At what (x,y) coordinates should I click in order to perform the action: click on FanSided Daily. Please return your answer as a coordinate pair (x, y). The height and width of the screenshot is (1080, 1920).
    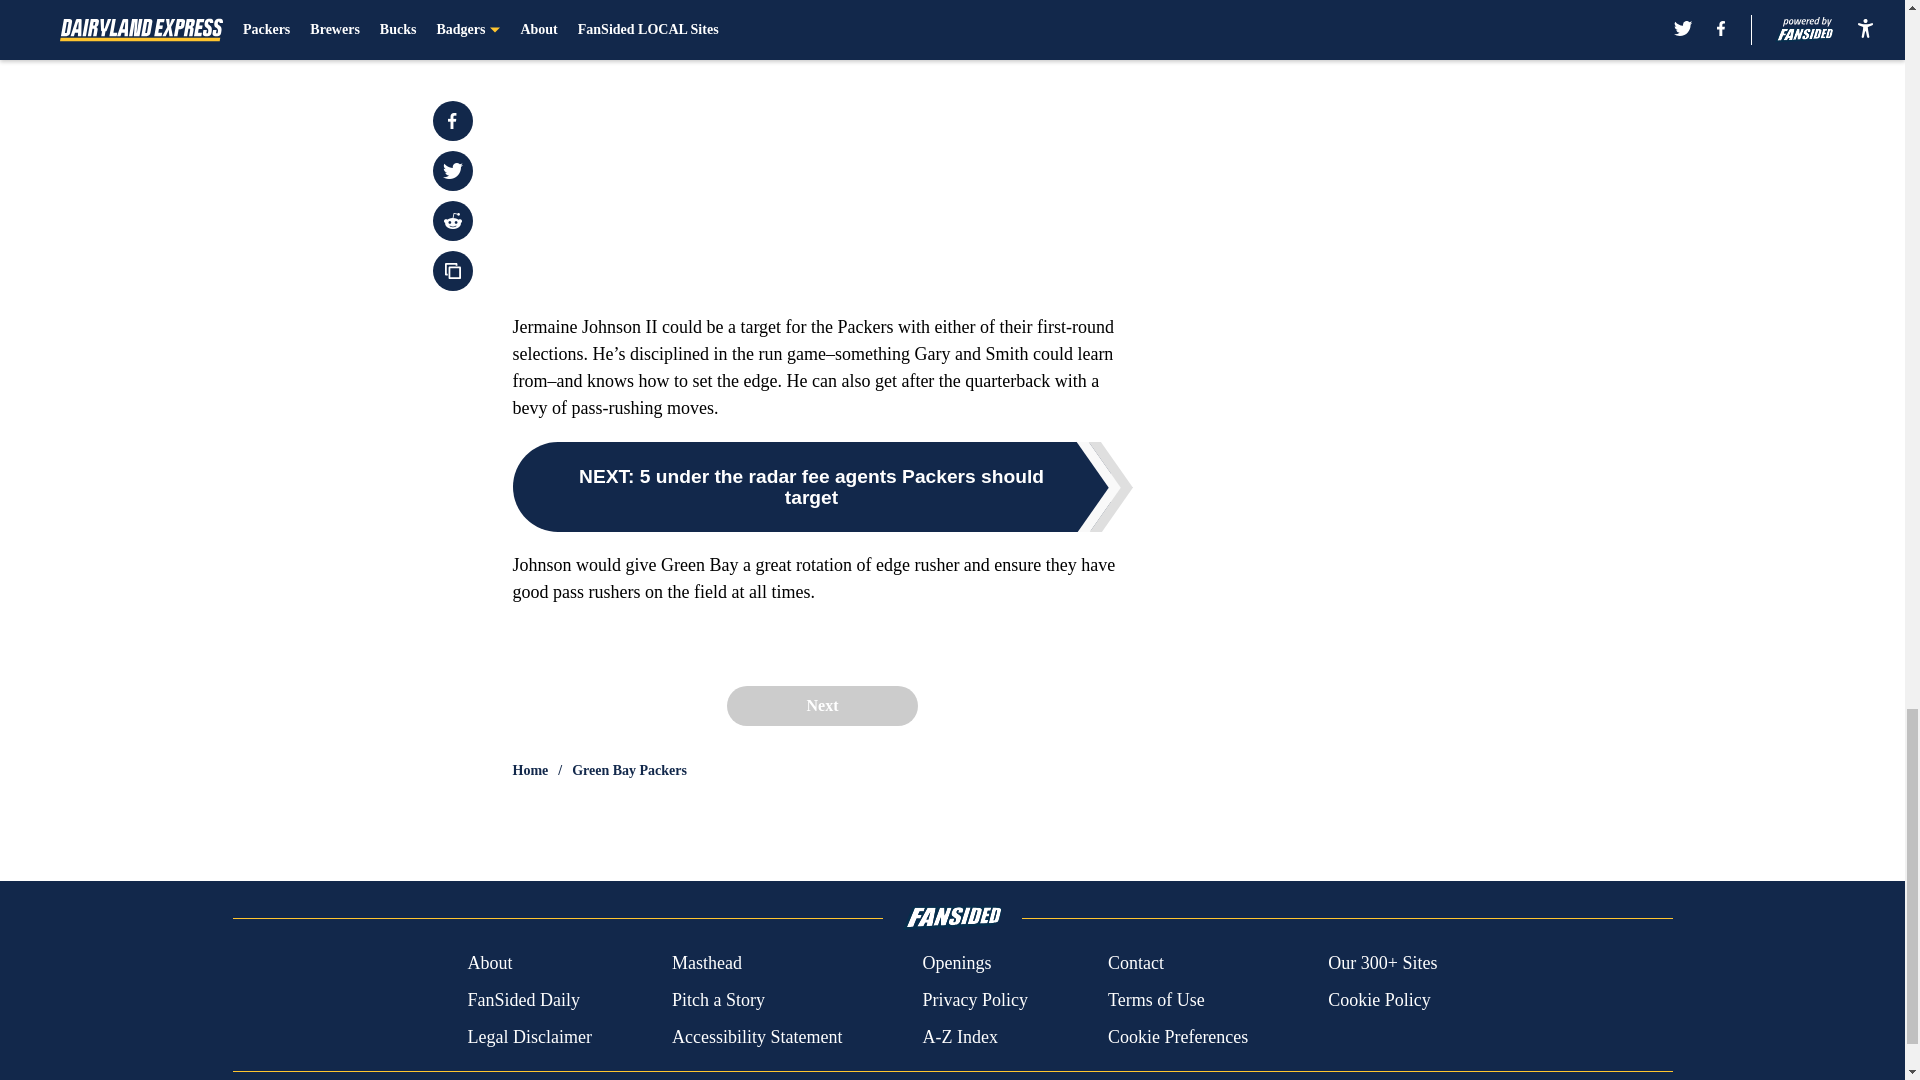
    Looking at the image, I should click on (522, 1000).